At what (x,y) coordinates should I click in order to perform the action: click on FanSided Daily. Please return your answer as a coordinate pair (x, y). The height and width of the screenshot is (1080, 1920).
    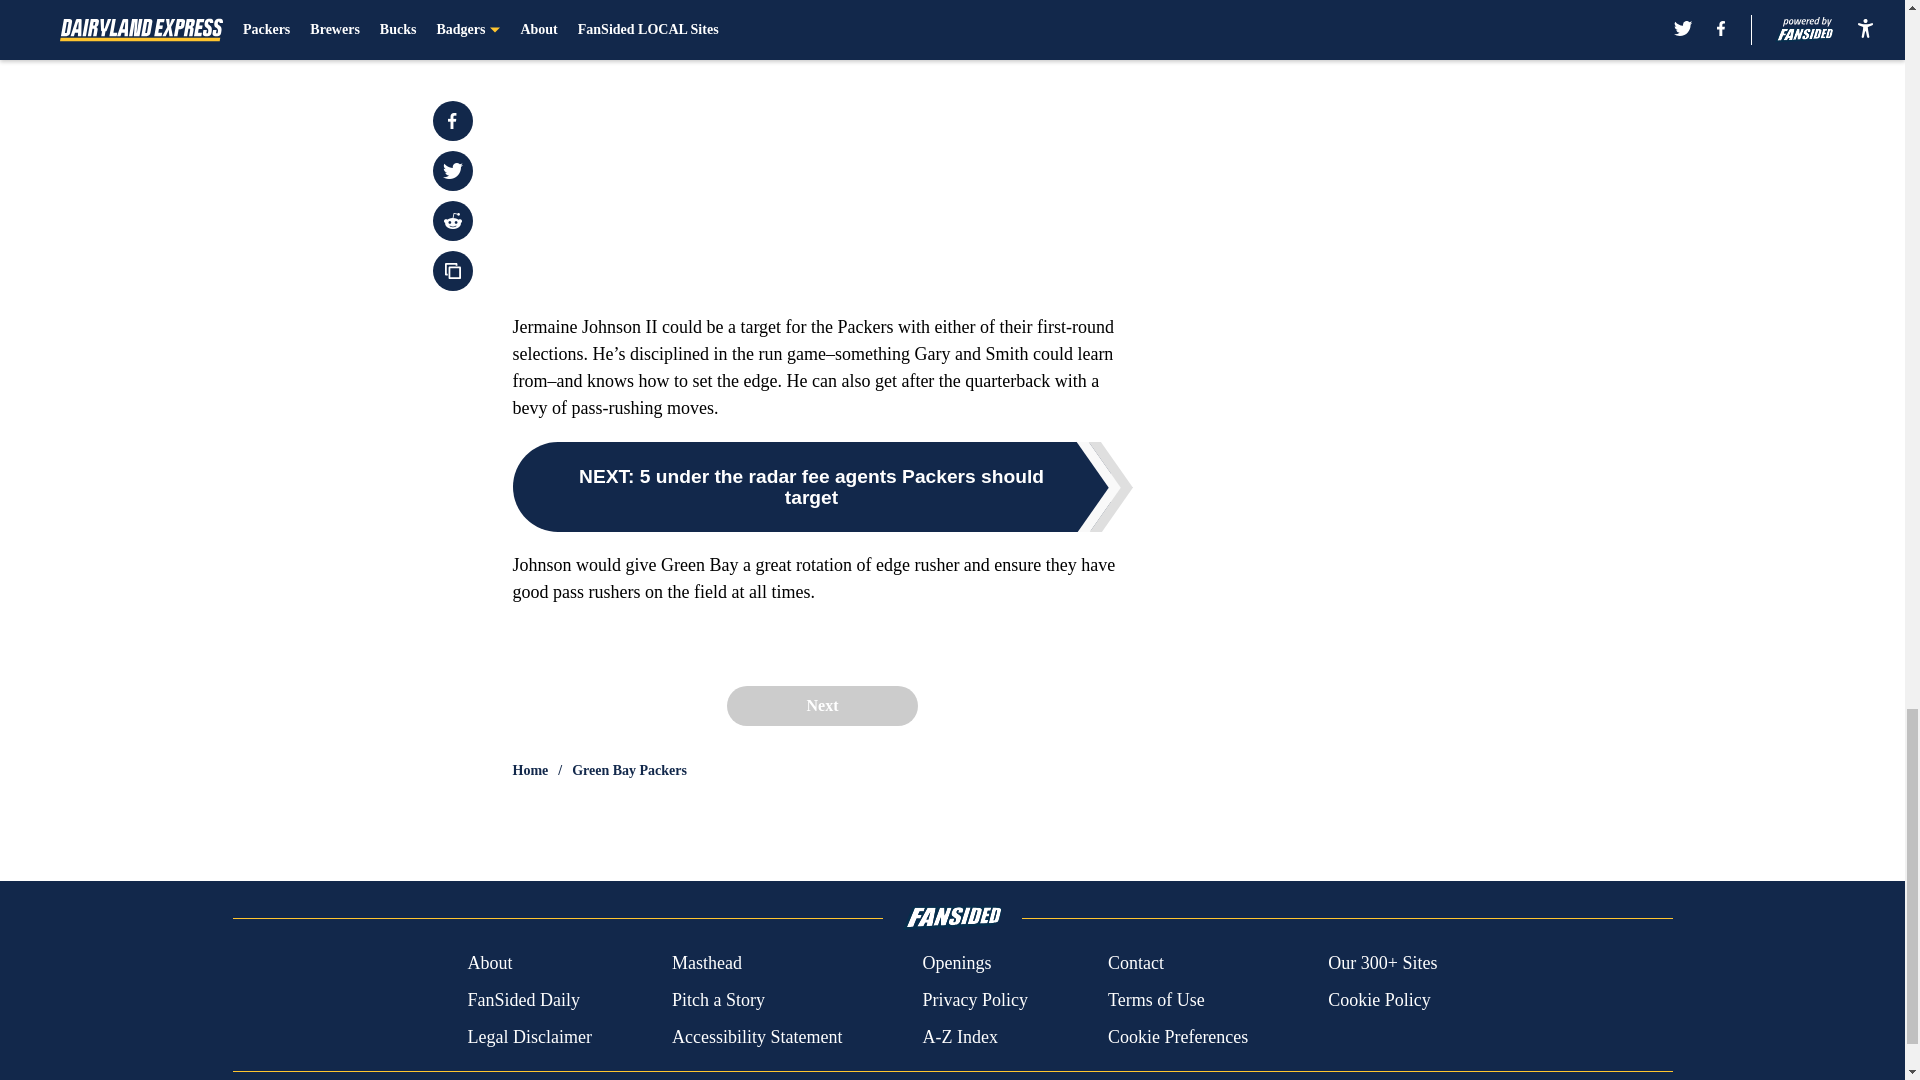
    Looking at the image, I should click on (522, 1000).